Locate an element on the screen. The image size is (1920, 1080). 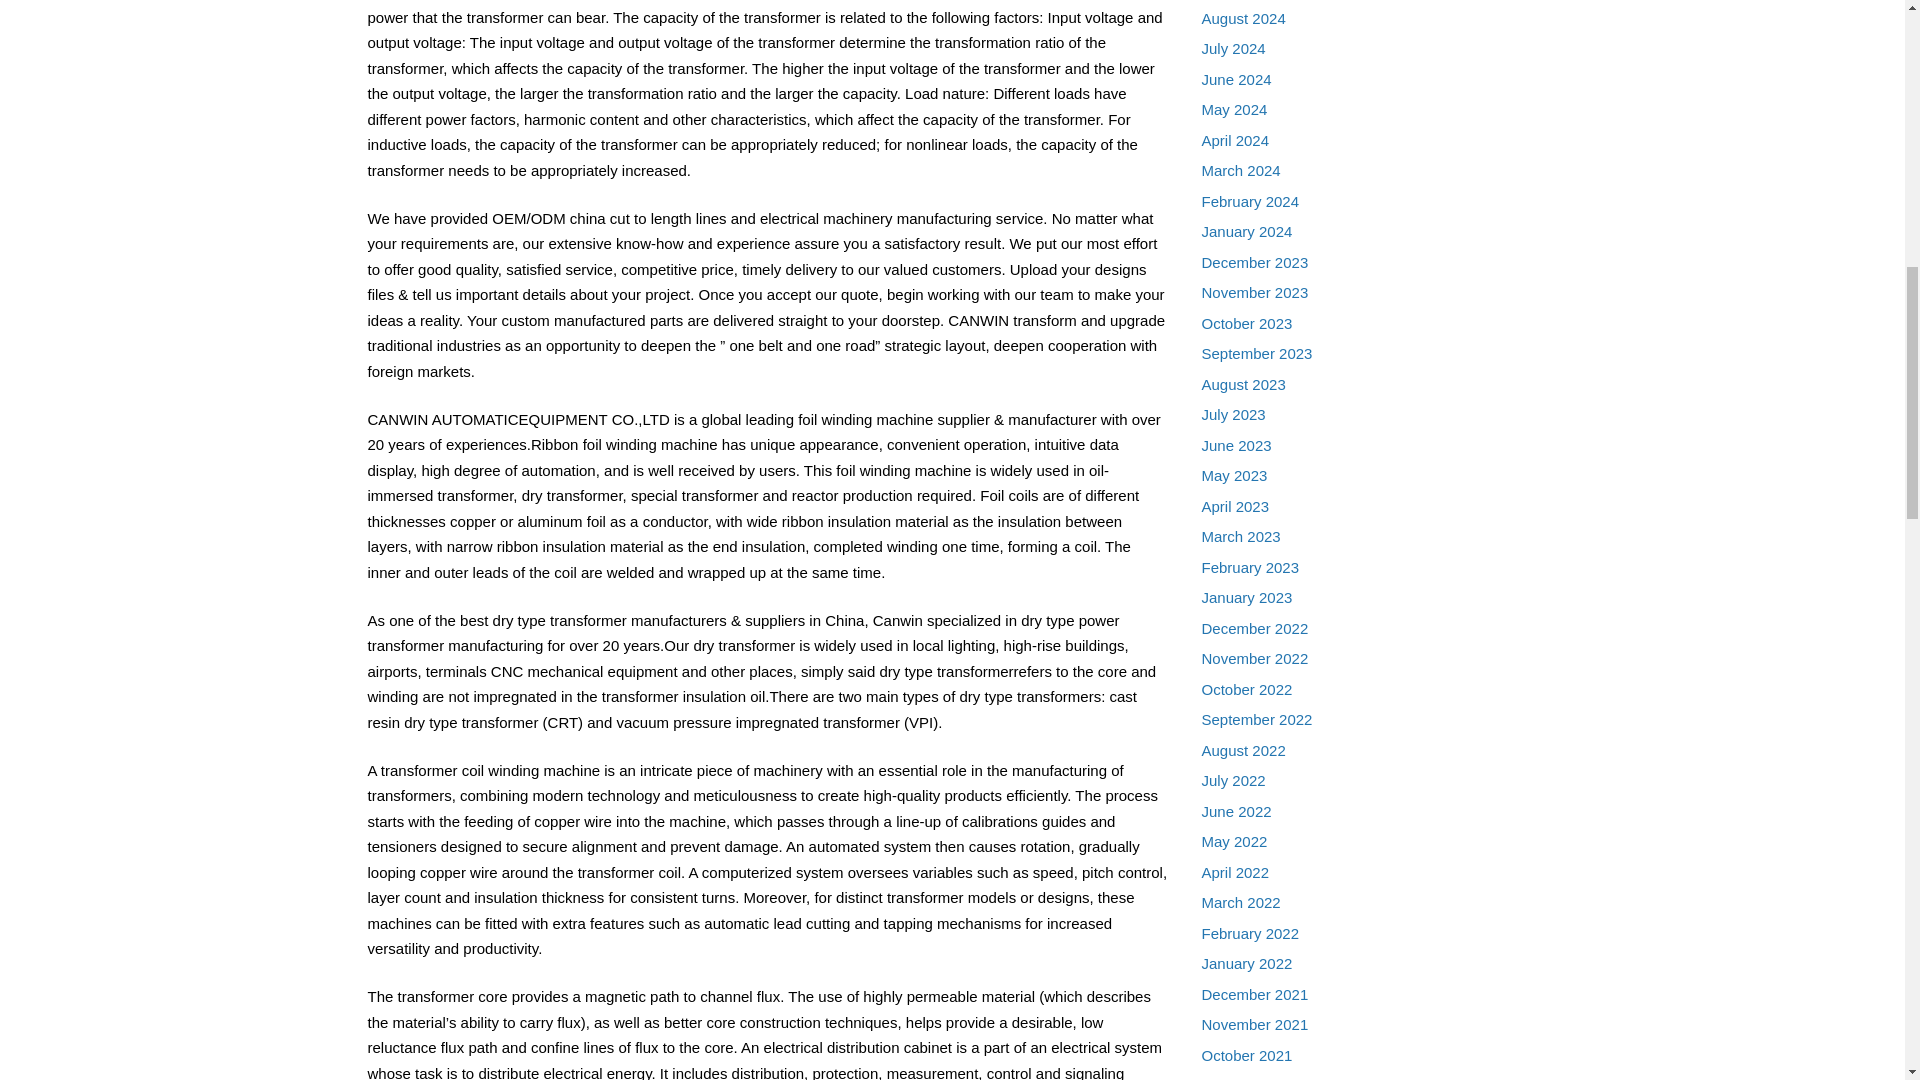
April 2023 is located at coordinates (1235, 506).